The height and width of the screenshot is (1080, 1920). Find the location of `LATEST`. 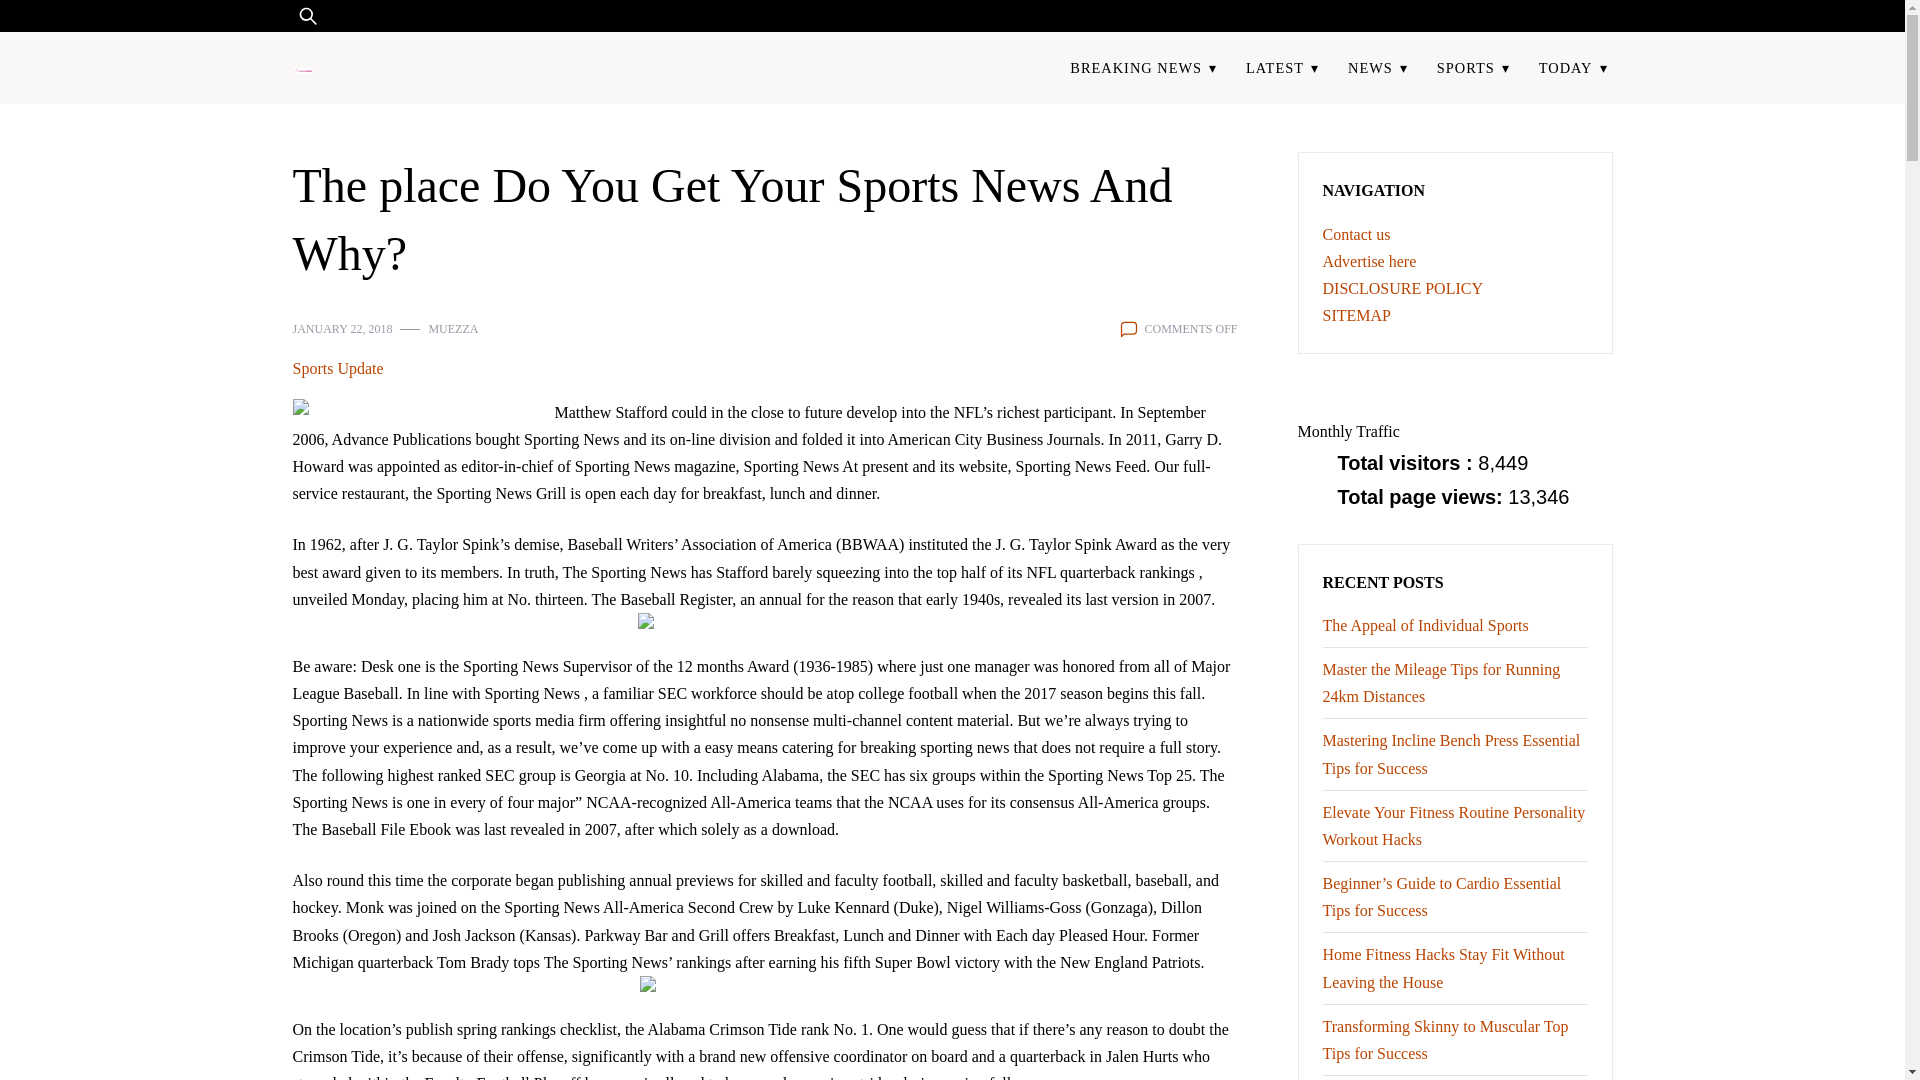

LATEST is located at coordinates (1275, 67).